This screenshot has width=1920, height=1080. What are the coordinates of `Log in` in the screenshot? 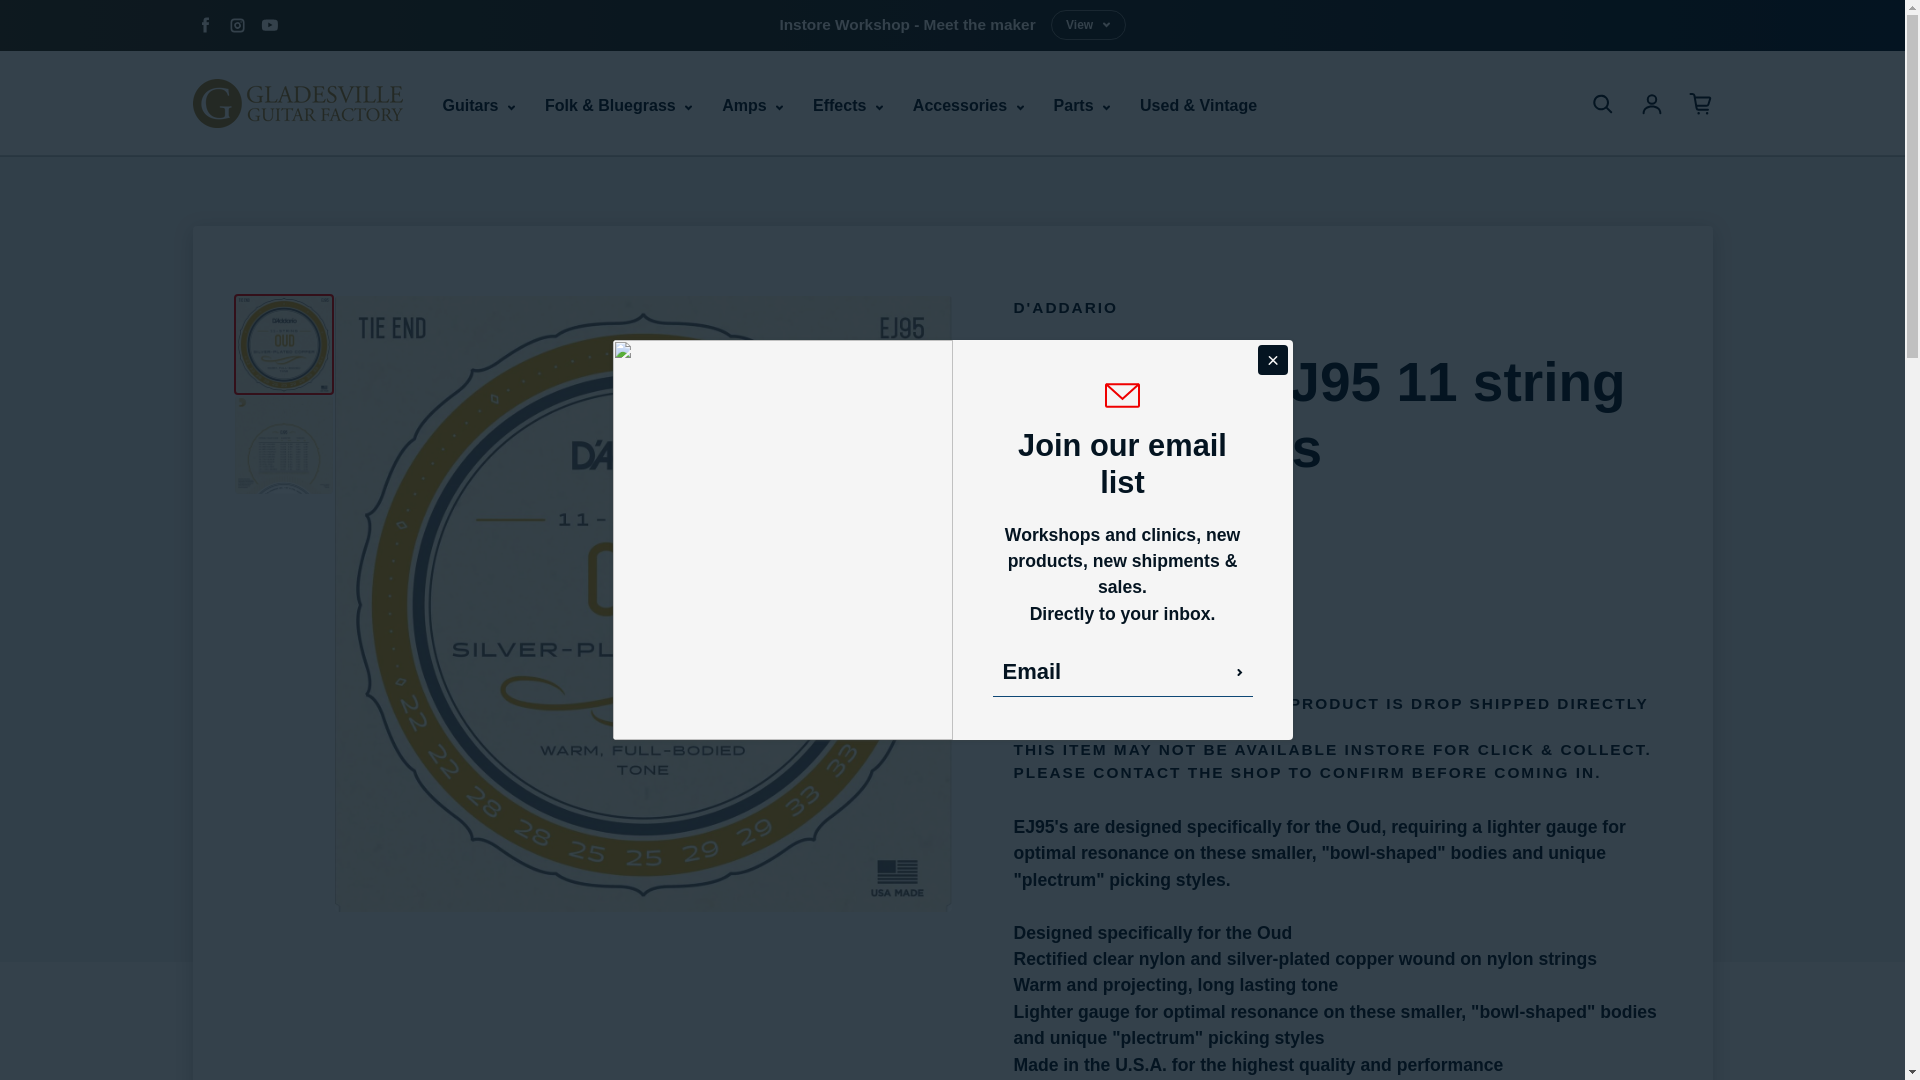 It's located at (1652, 103).